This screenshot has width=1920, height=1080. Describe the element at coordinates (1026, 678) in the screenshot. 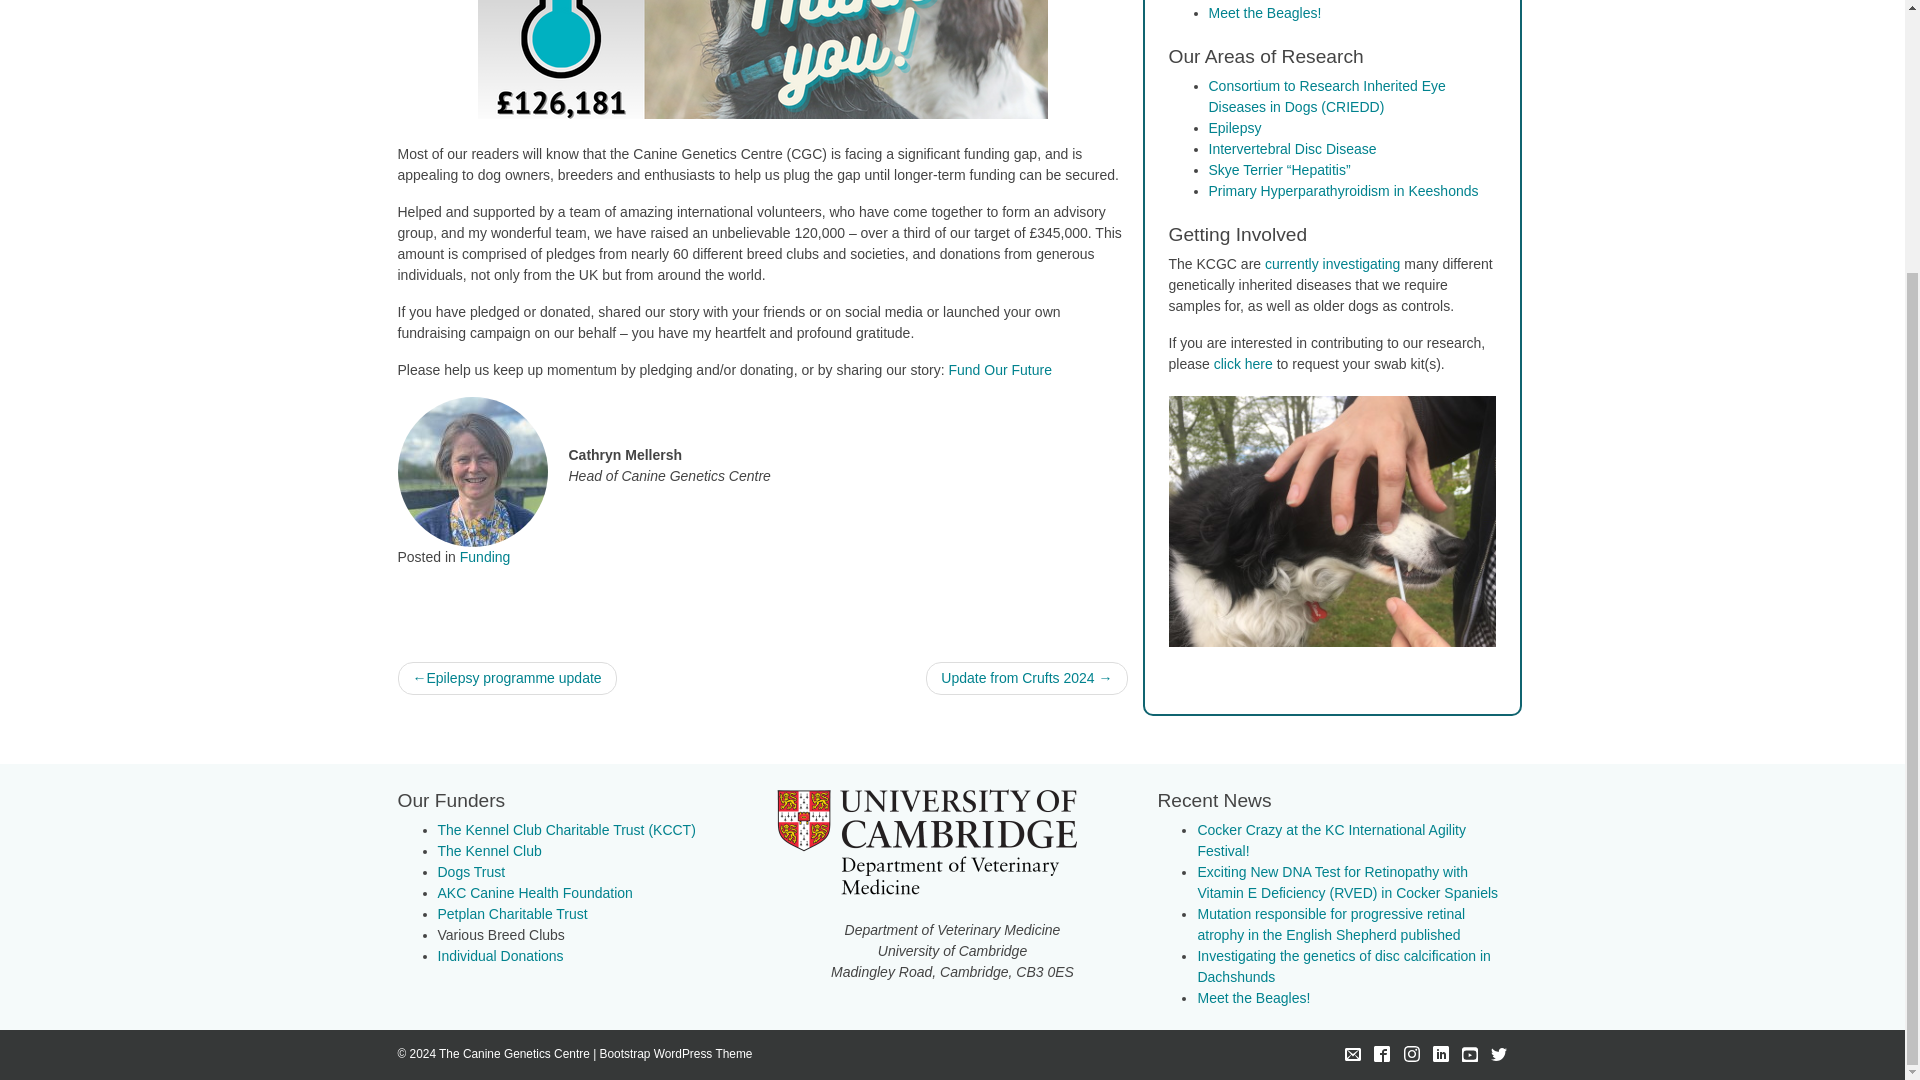

I see `Update from Crufts 2024` at that location.